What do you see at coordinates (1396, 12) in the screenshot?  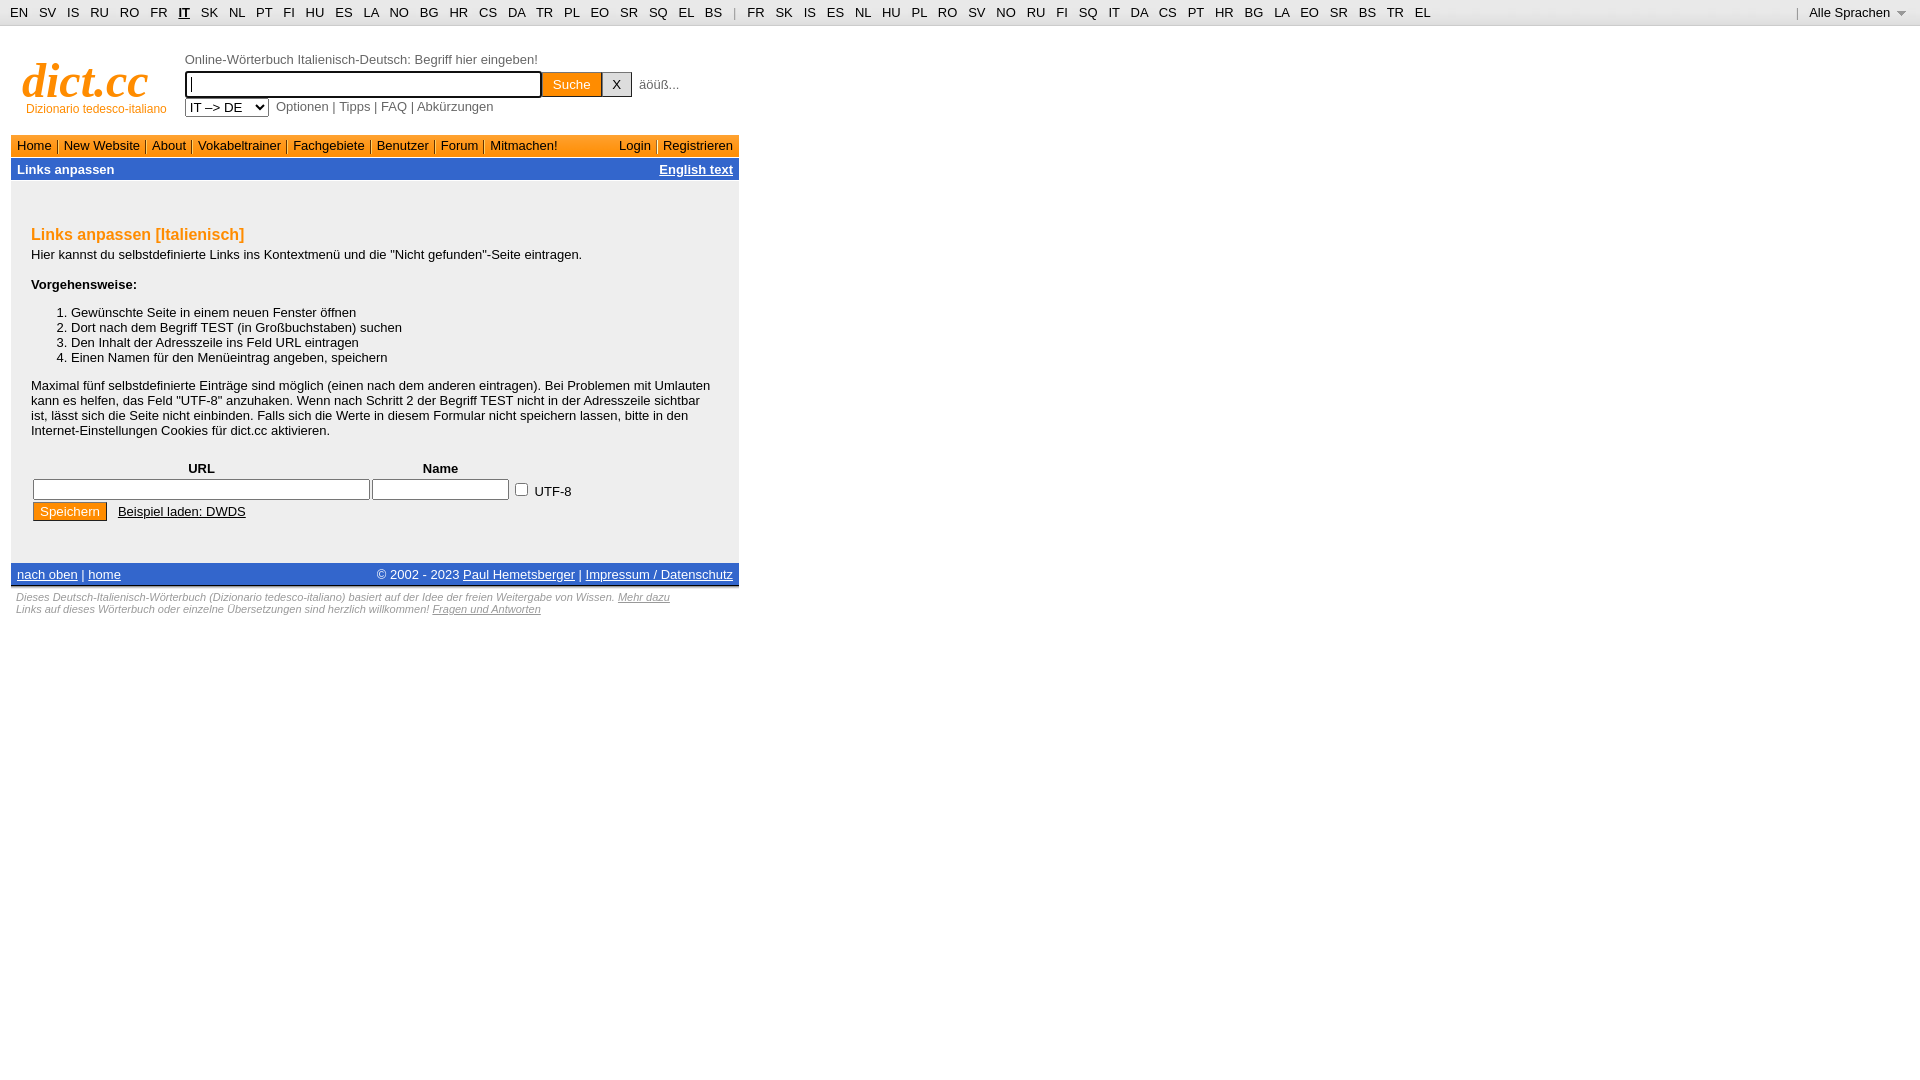 I see `TR` at bounding box center [1396, 12].